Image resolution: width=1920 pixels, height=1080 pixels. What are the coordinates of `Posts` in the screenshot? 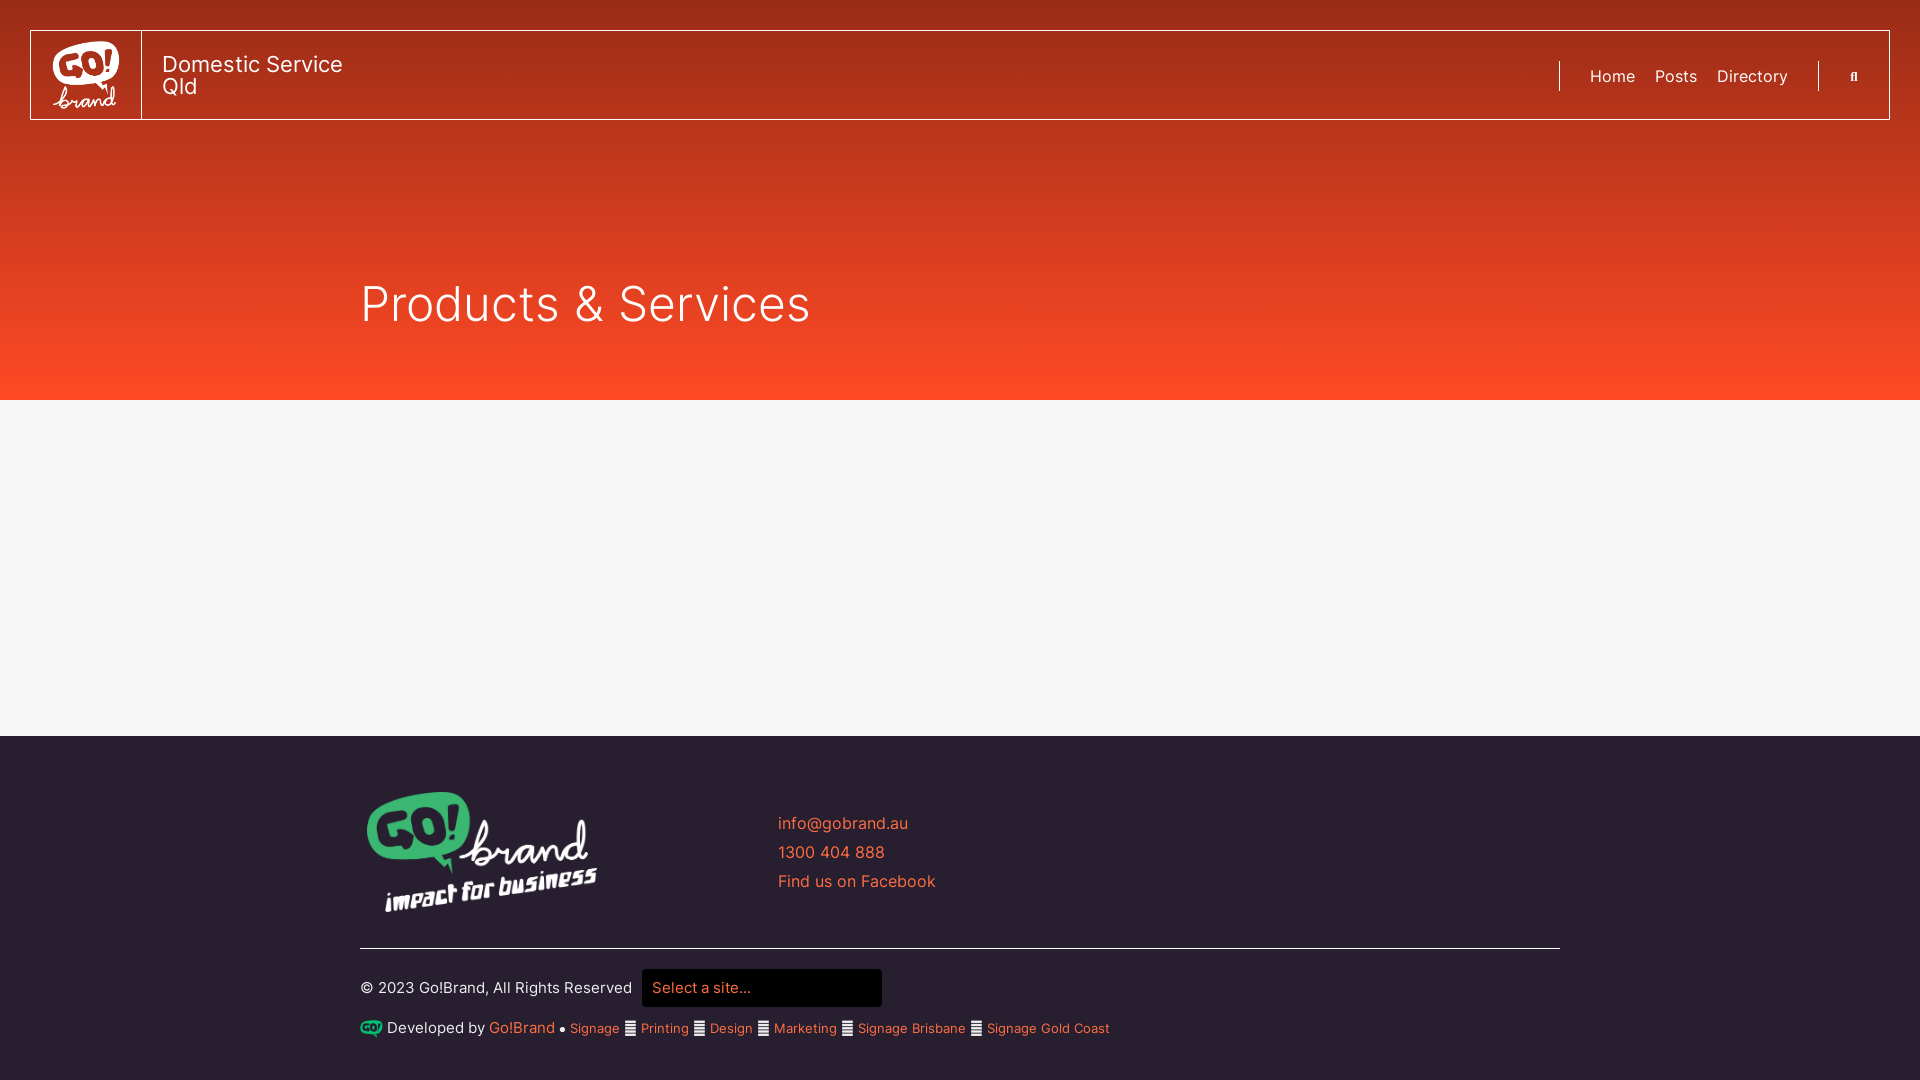 It's located at (1676, 76).